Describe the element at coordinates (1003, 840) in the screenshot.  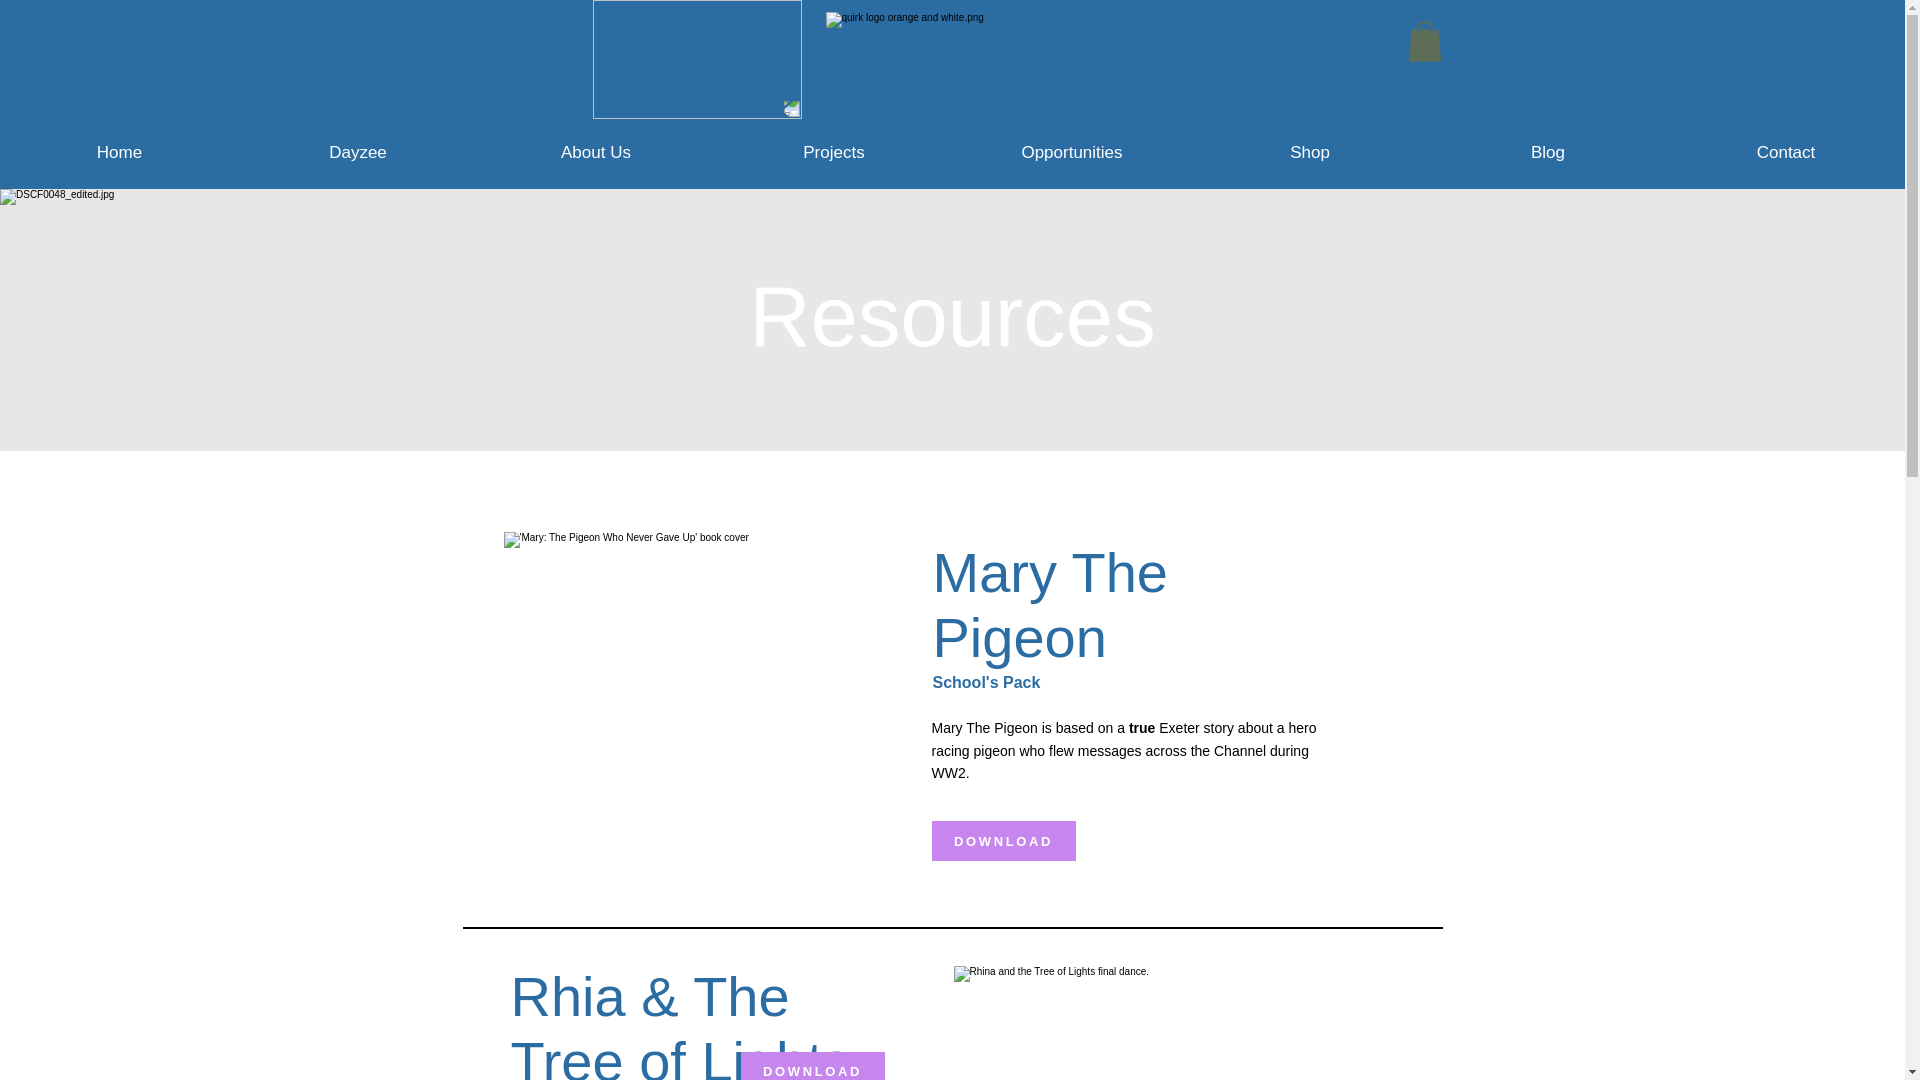
I see `DOWNLOAD` at that location.